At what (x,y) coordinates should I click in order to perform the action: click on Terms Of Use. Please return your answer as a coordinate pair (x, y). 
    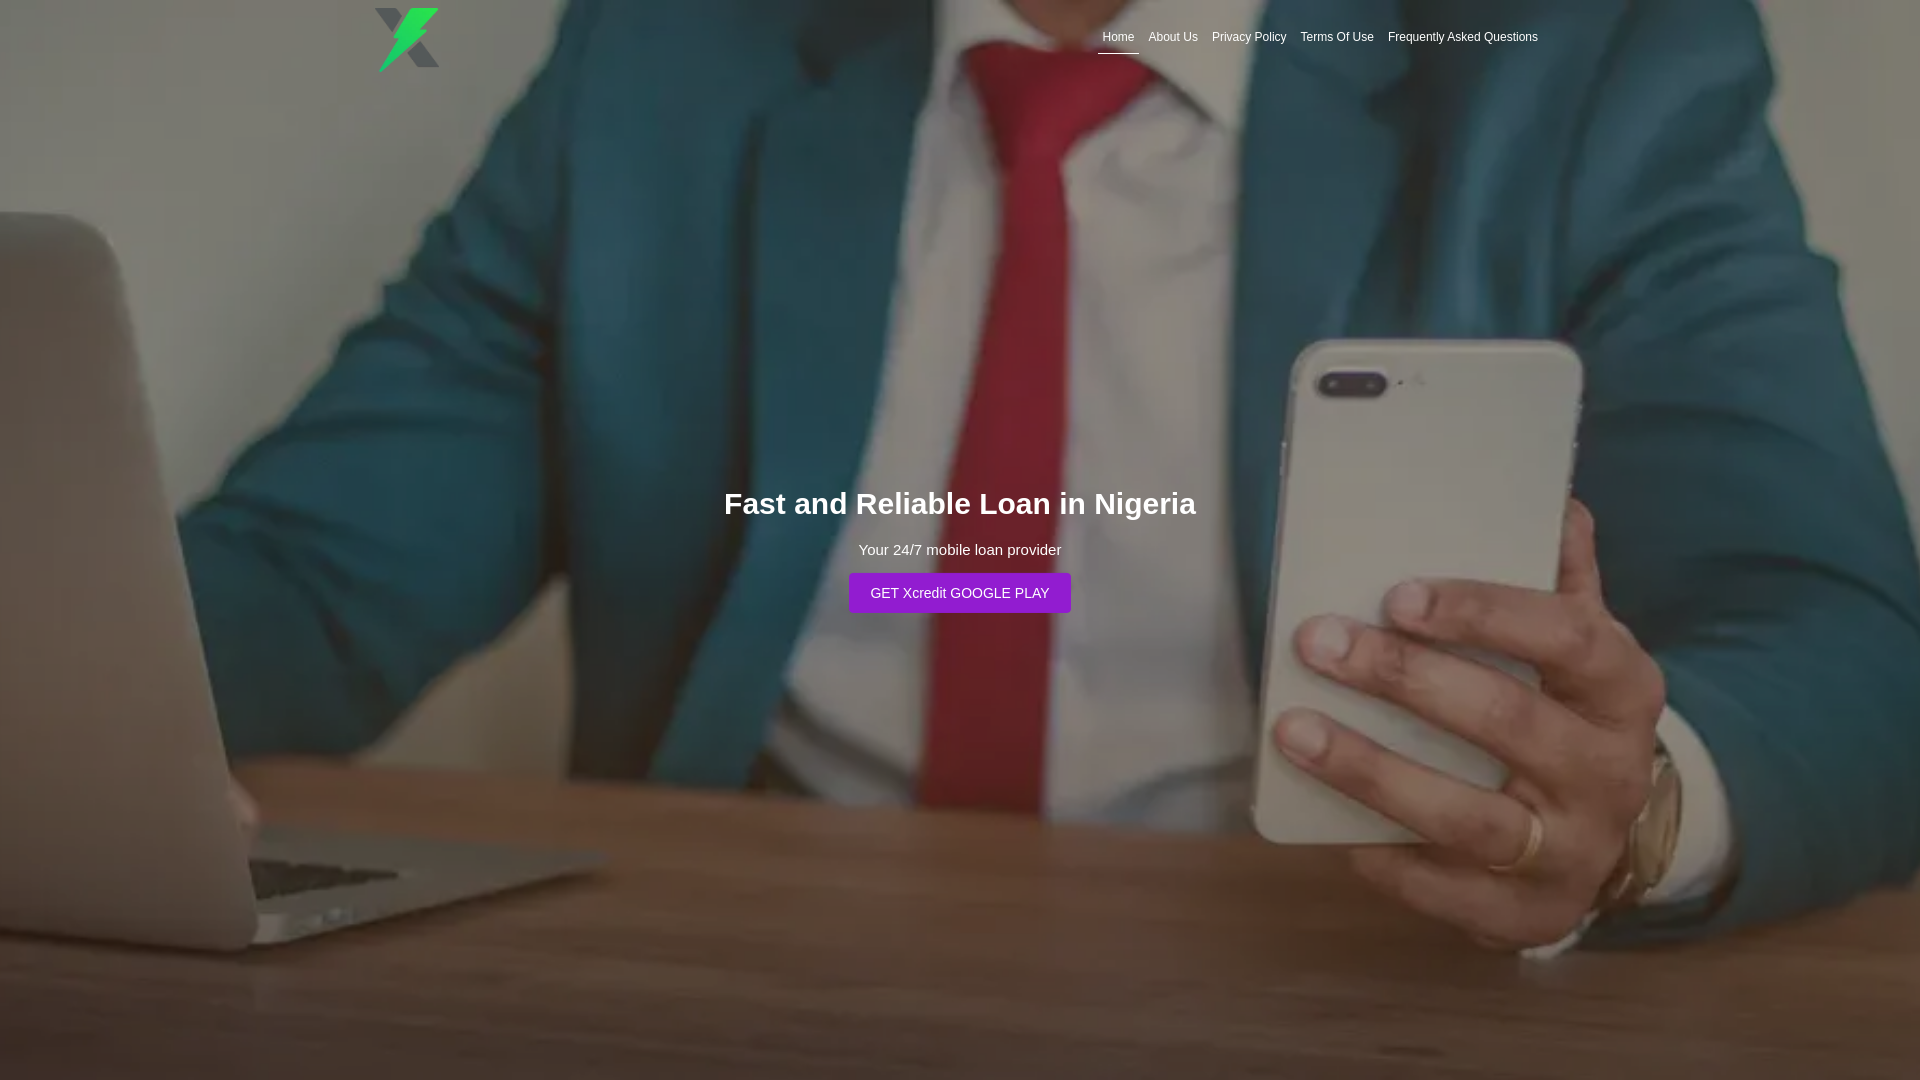
    Looking at the image, I should click on (1338, 37).